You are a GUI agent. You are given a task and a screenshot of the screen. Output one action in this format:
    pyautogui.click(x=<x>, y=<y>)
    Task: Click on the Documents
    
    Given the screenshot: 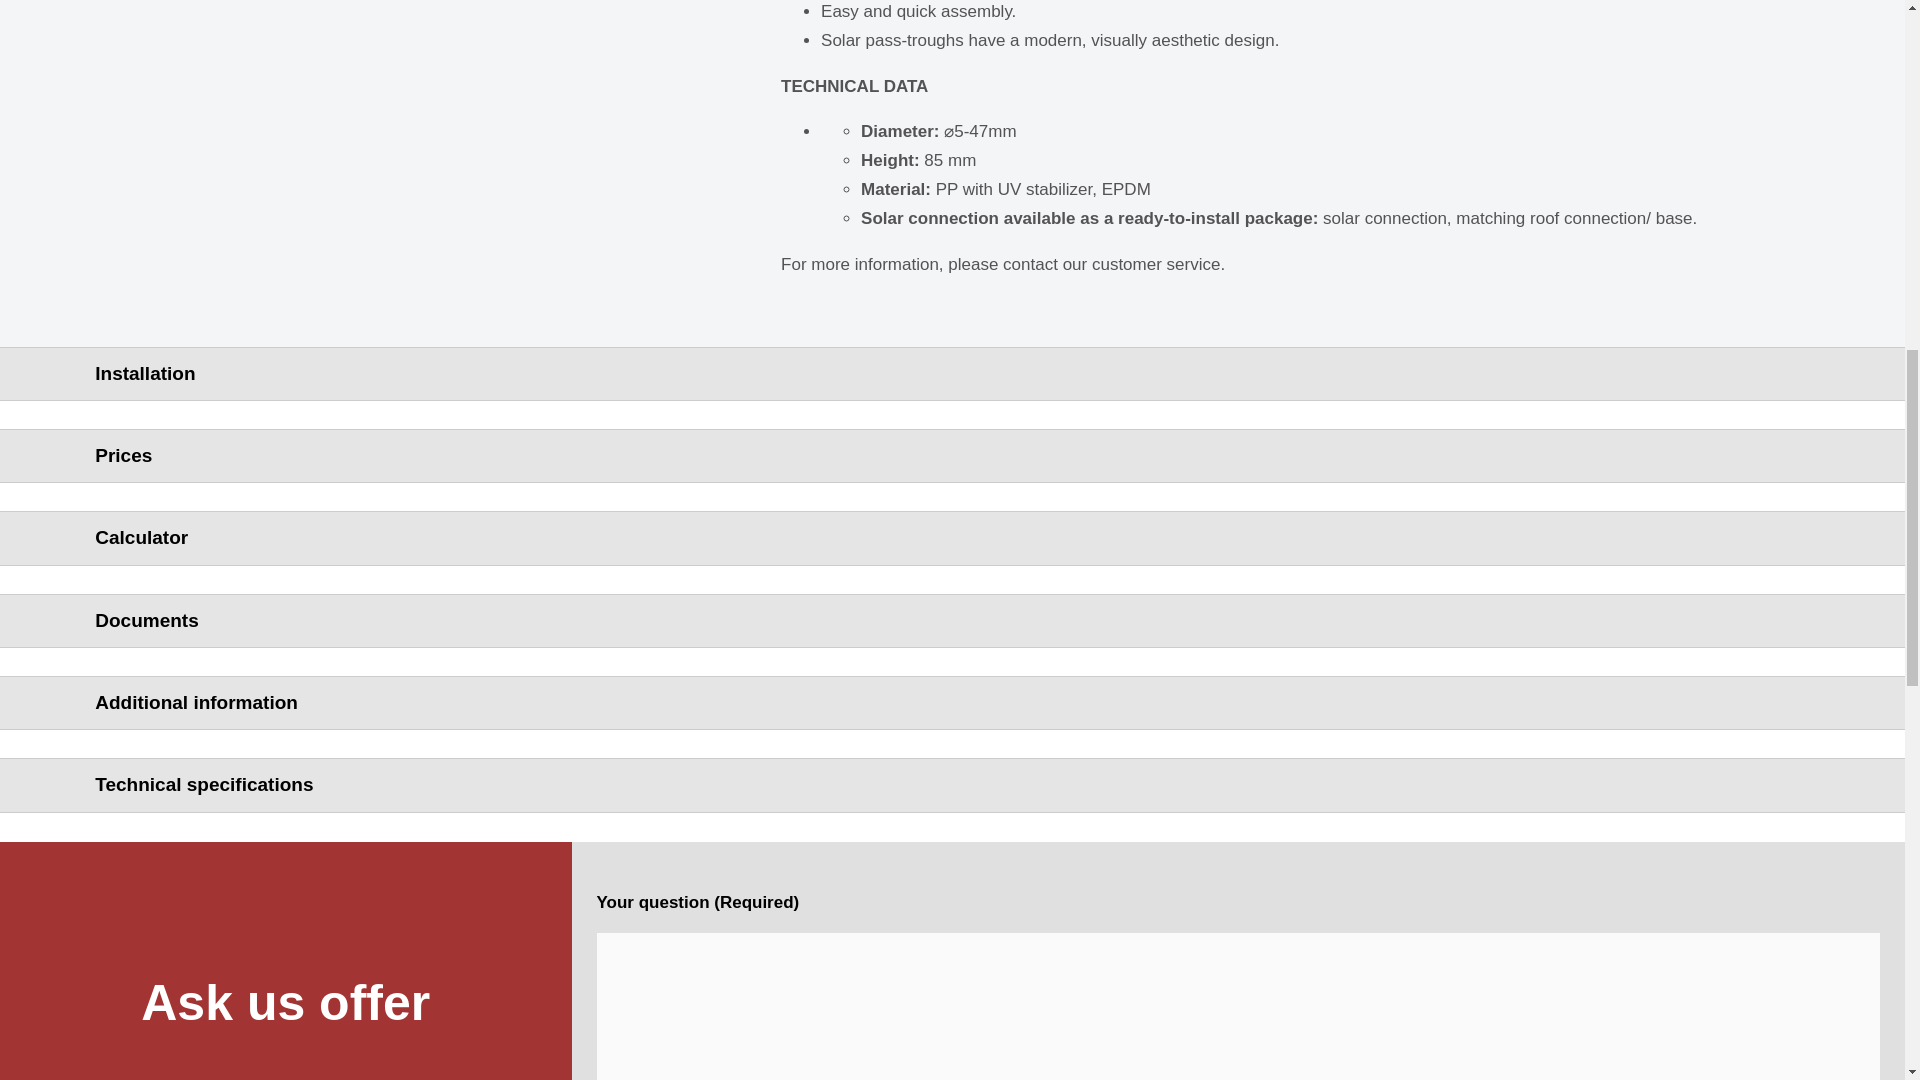 What is the action you would take?
    pyautogui.click(x=952, y=620)
    